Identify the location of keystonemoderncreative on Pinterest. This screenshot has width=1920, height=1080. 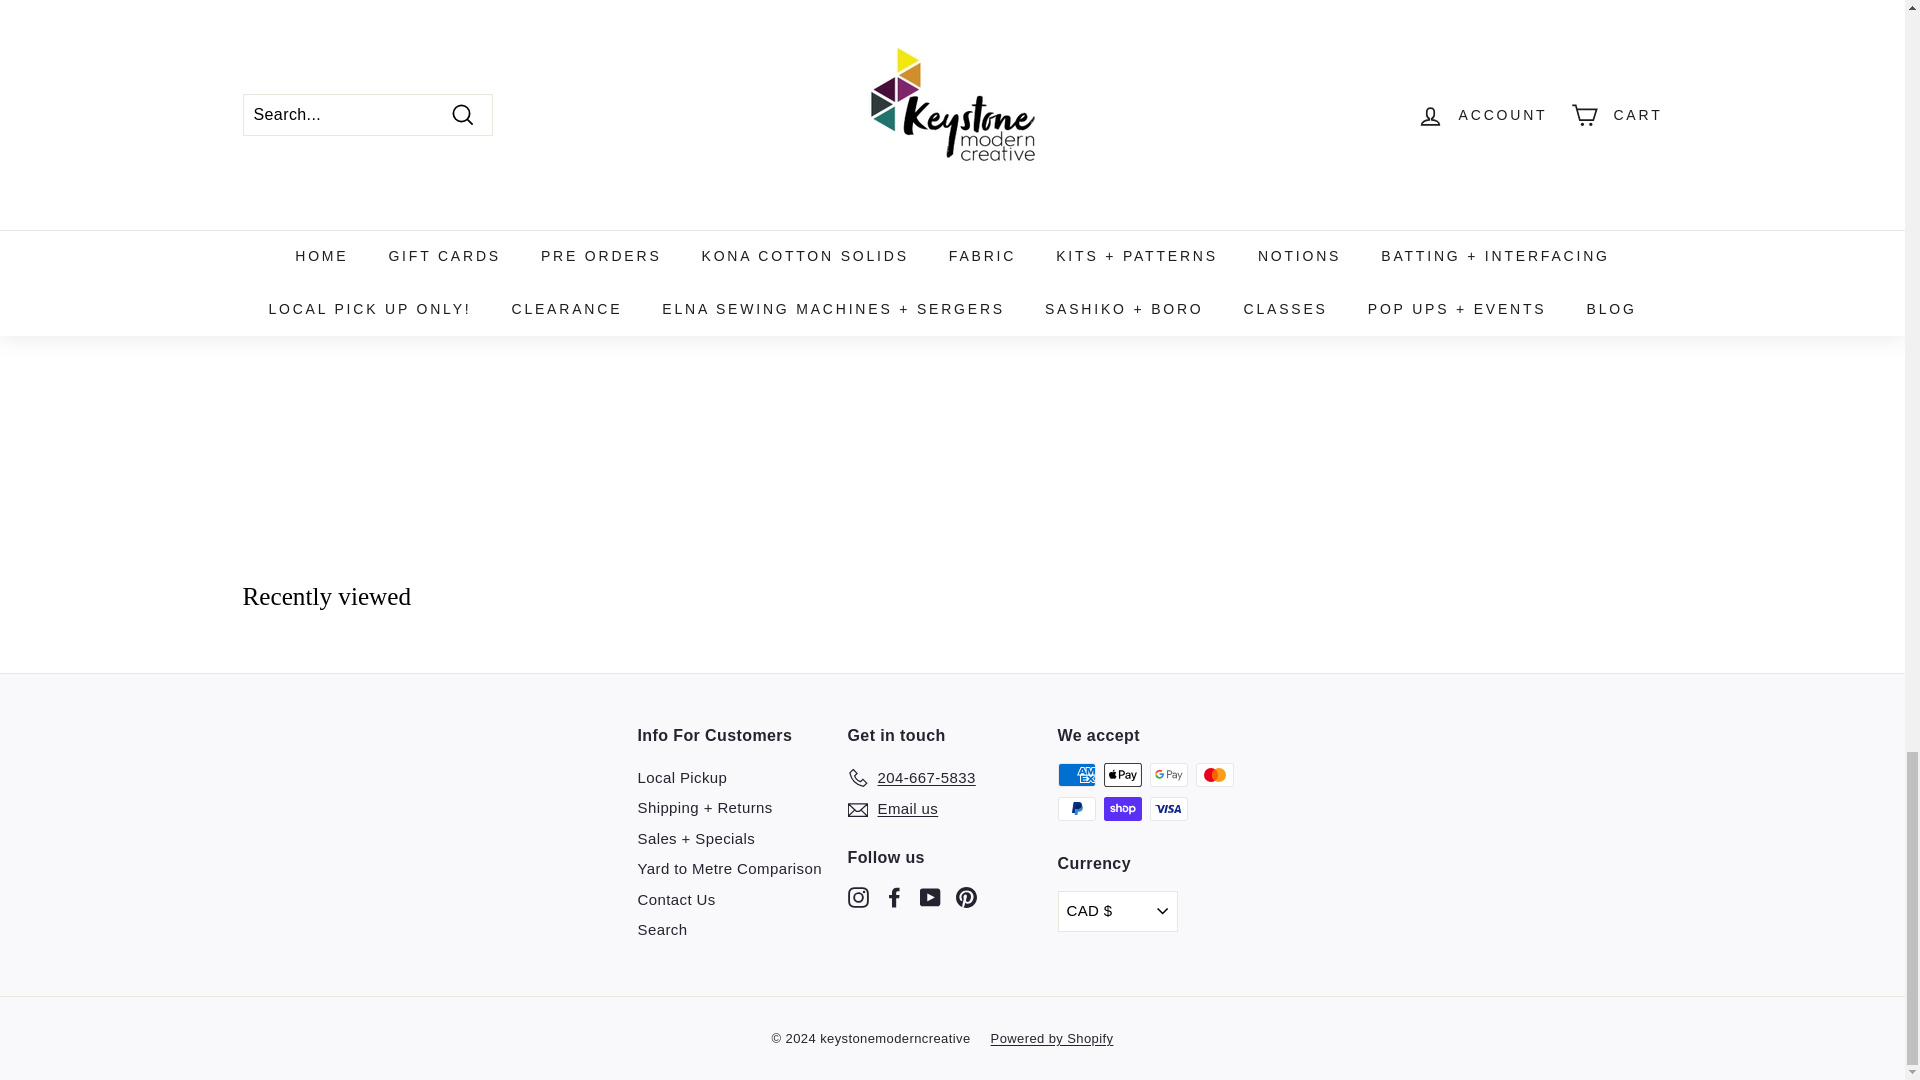
(966, 896).